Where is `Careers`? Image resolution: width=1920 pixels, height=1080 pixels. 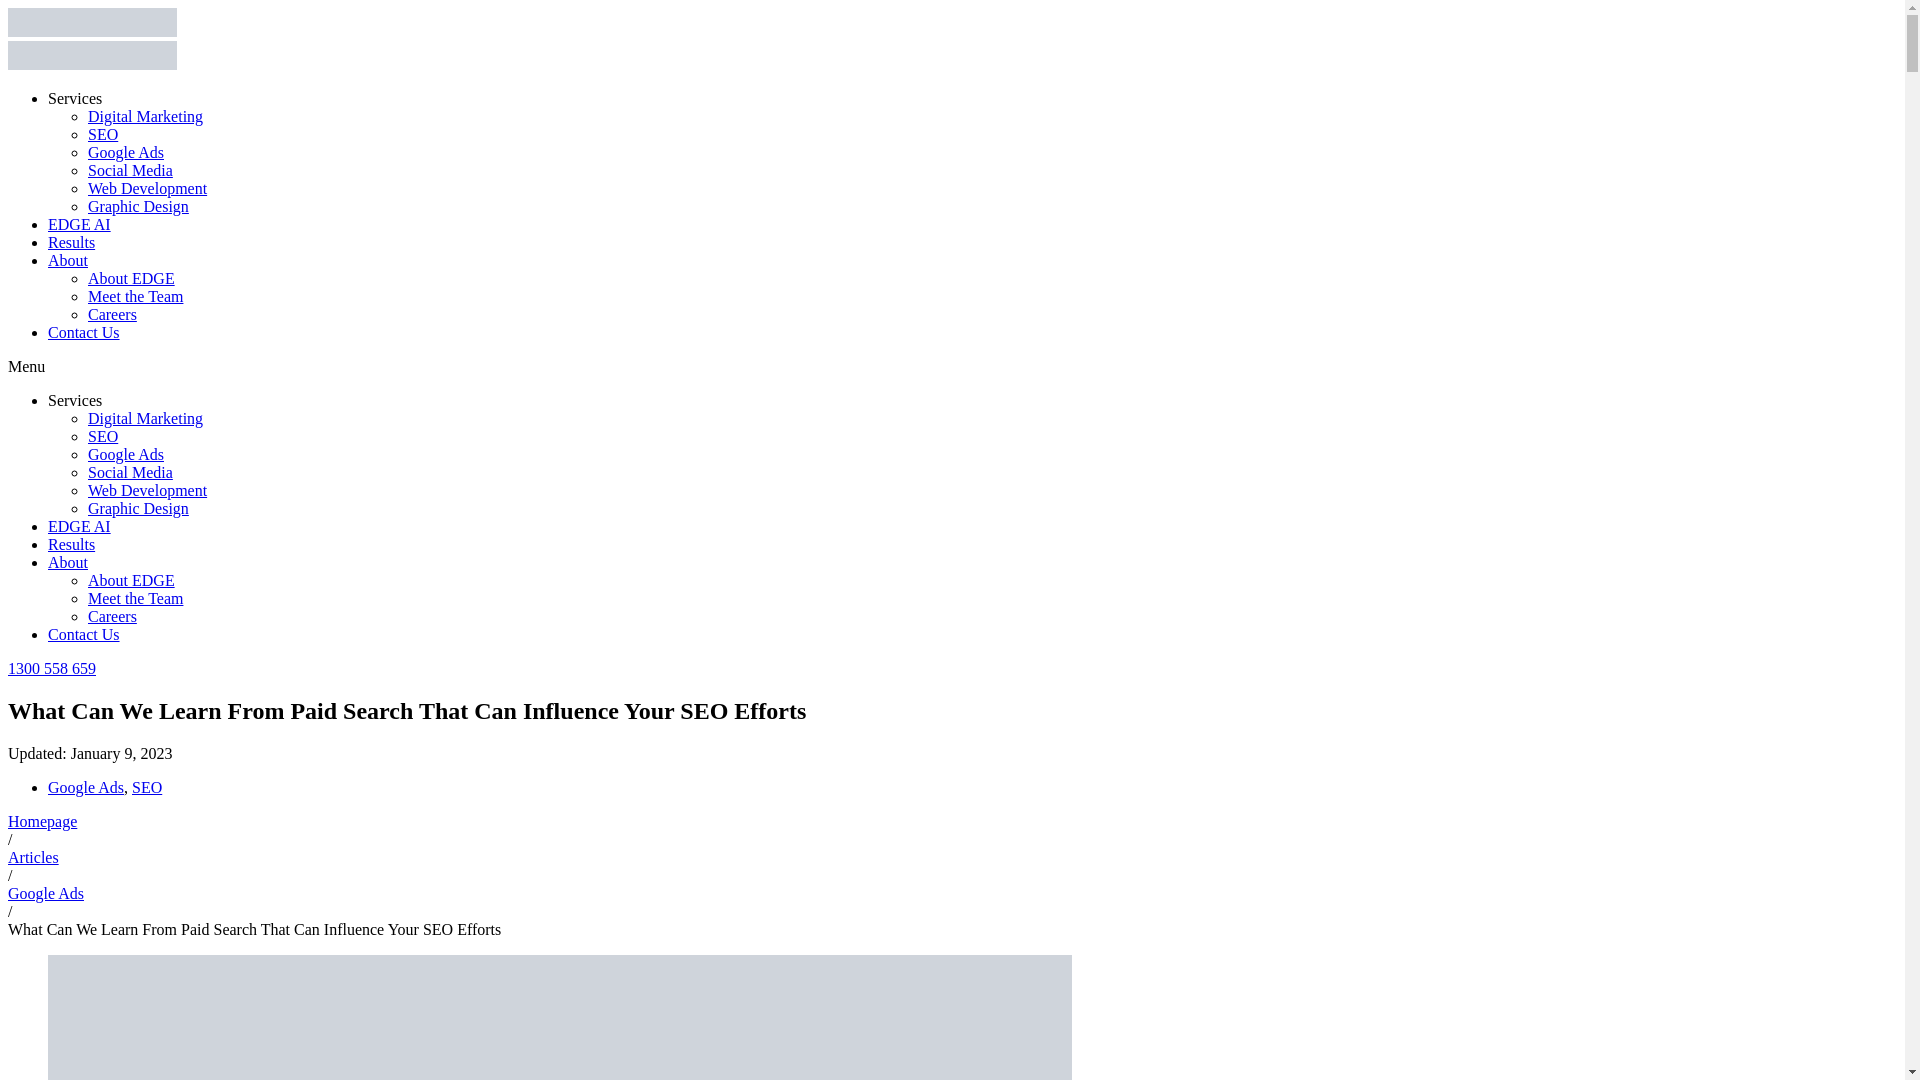 Careers is located at coordinates (112, 616).